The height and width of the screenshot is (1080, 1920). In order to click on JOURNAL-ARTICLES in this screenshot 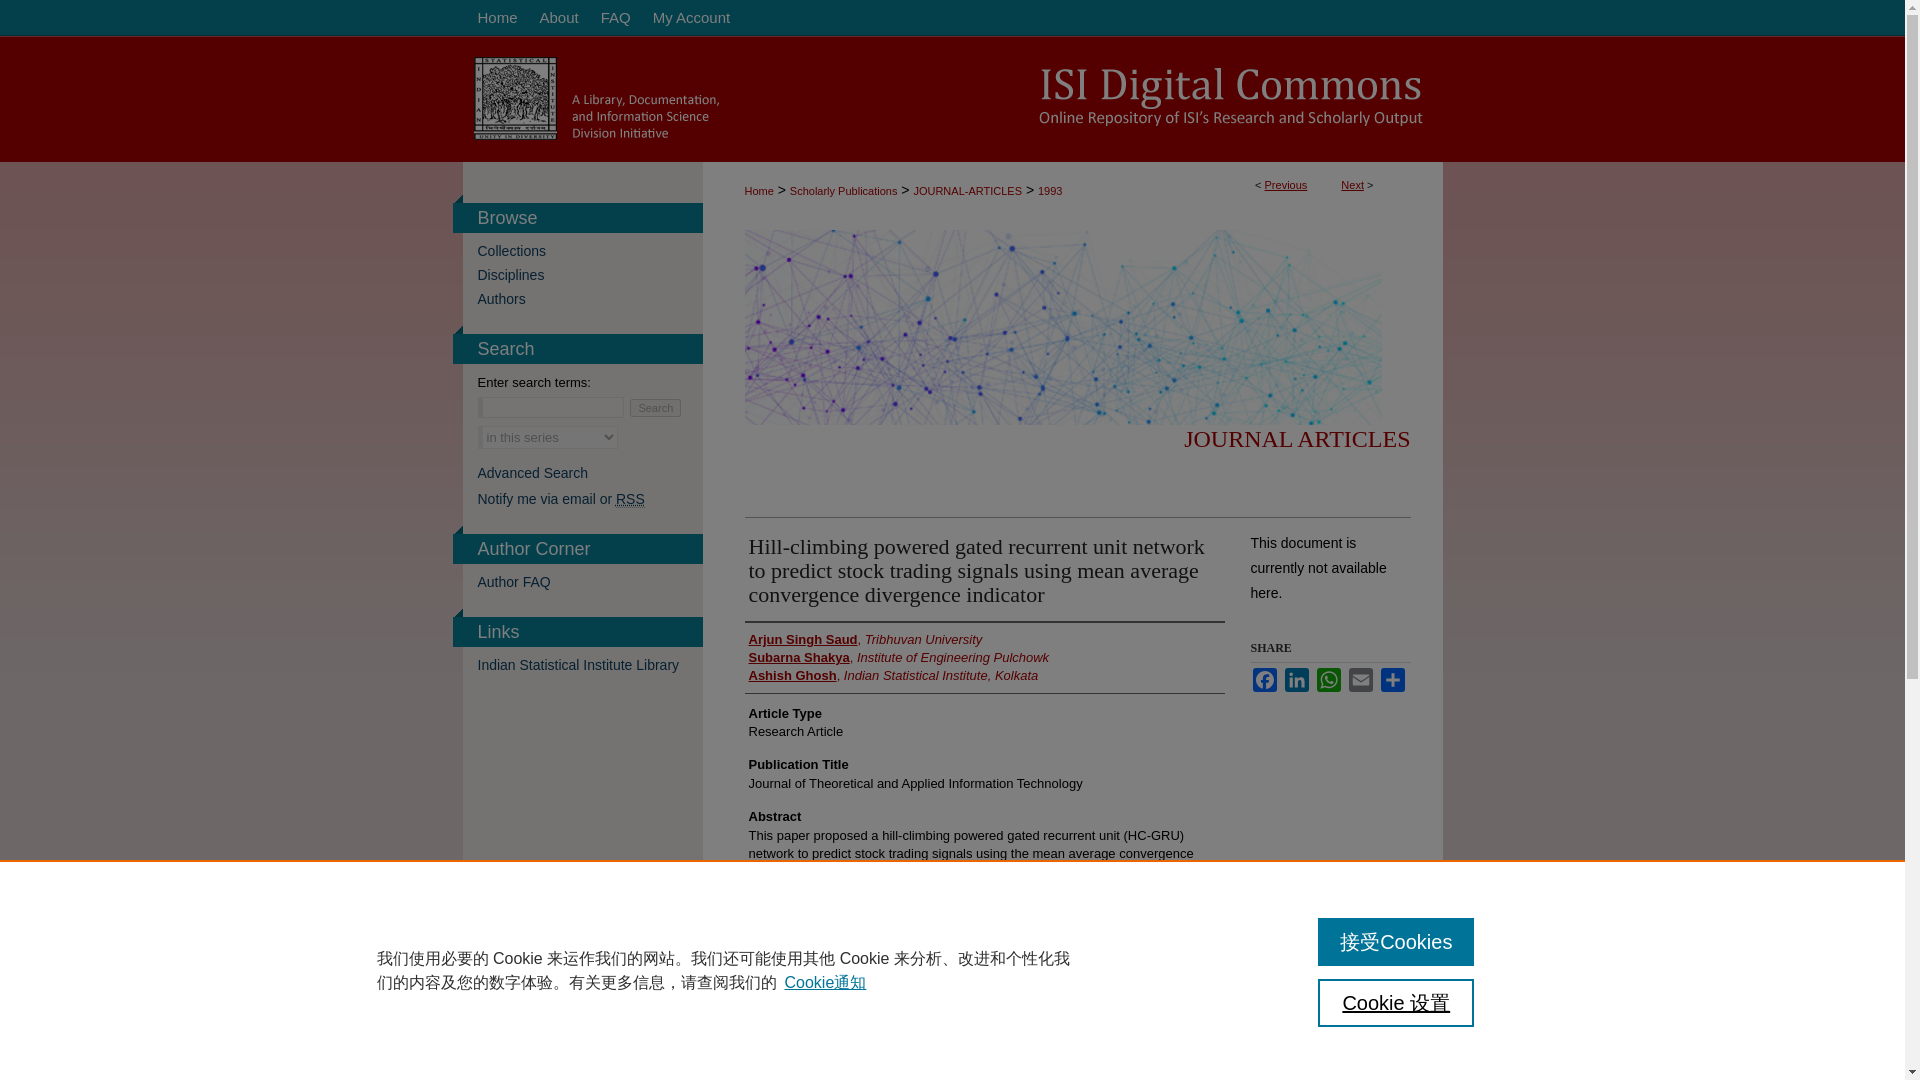, I will do `click(967, 190)`.